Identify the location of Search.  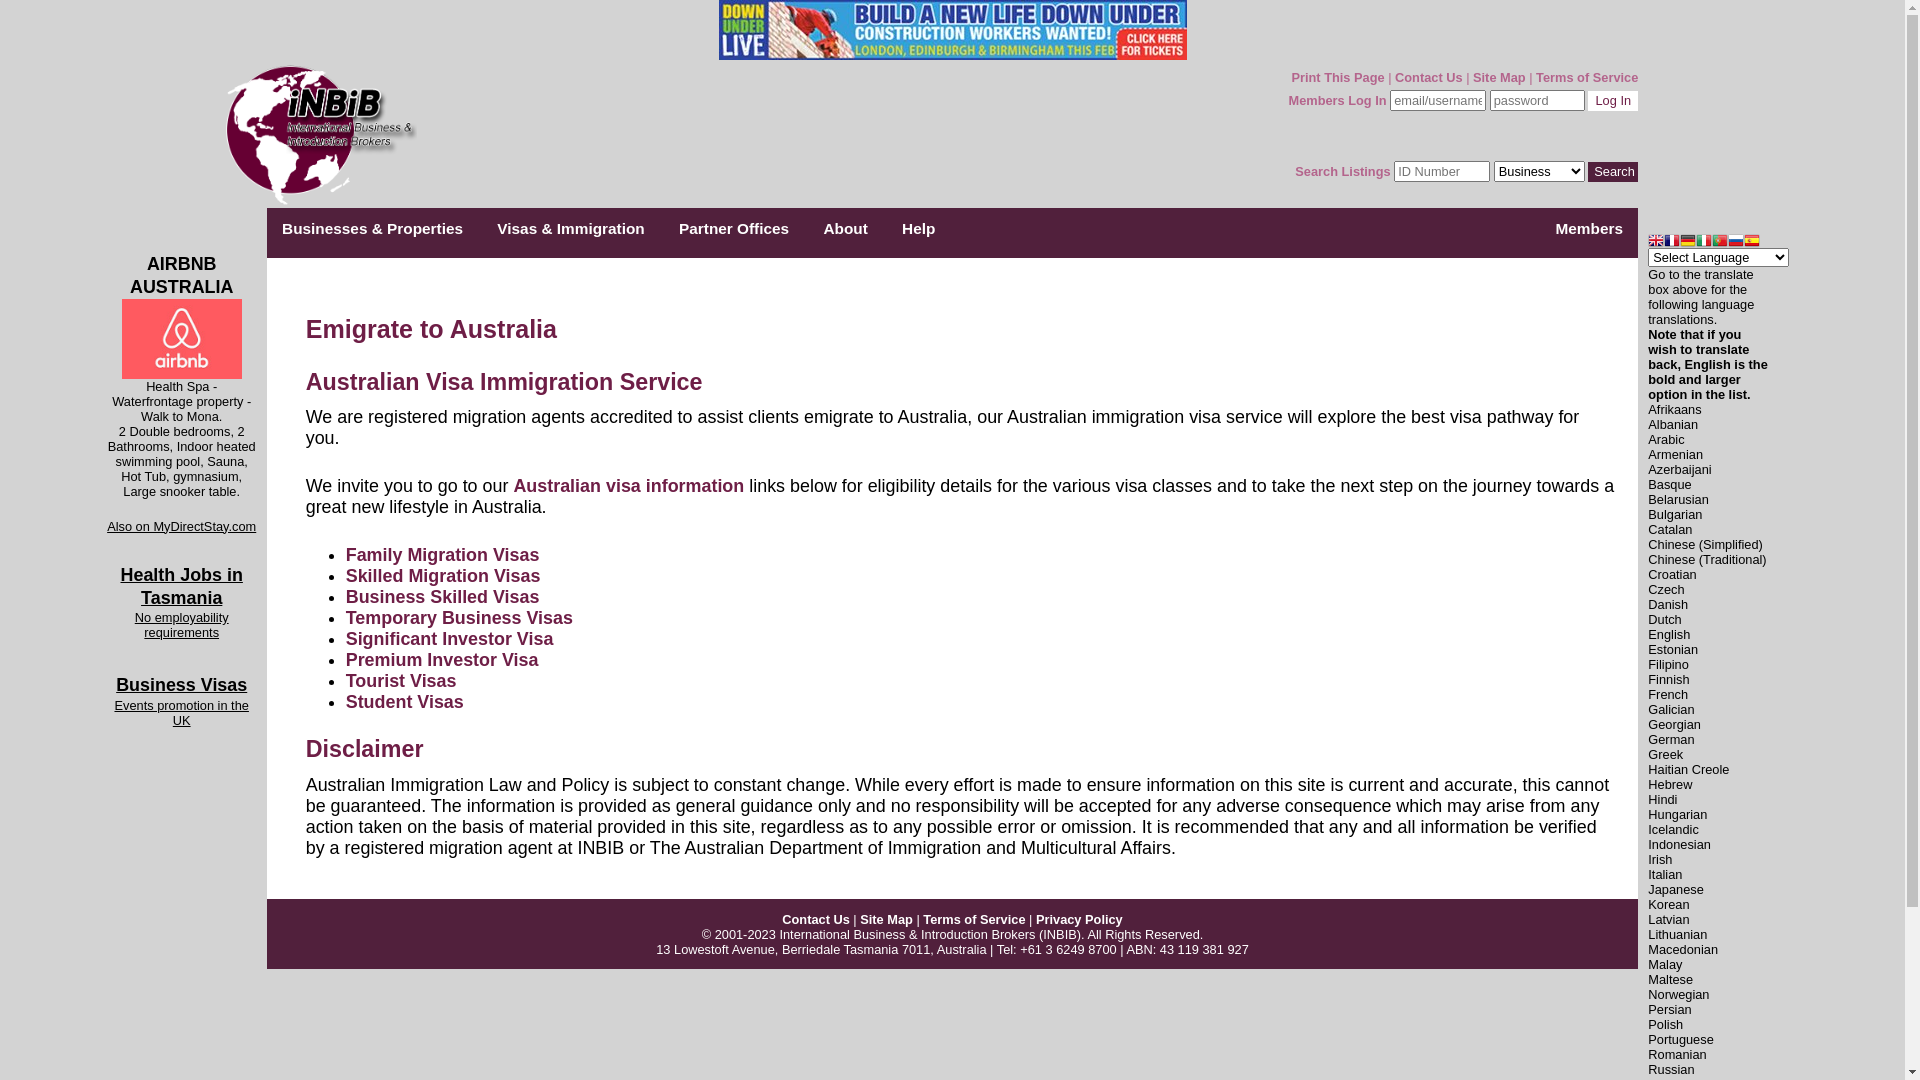
(1613, 172).